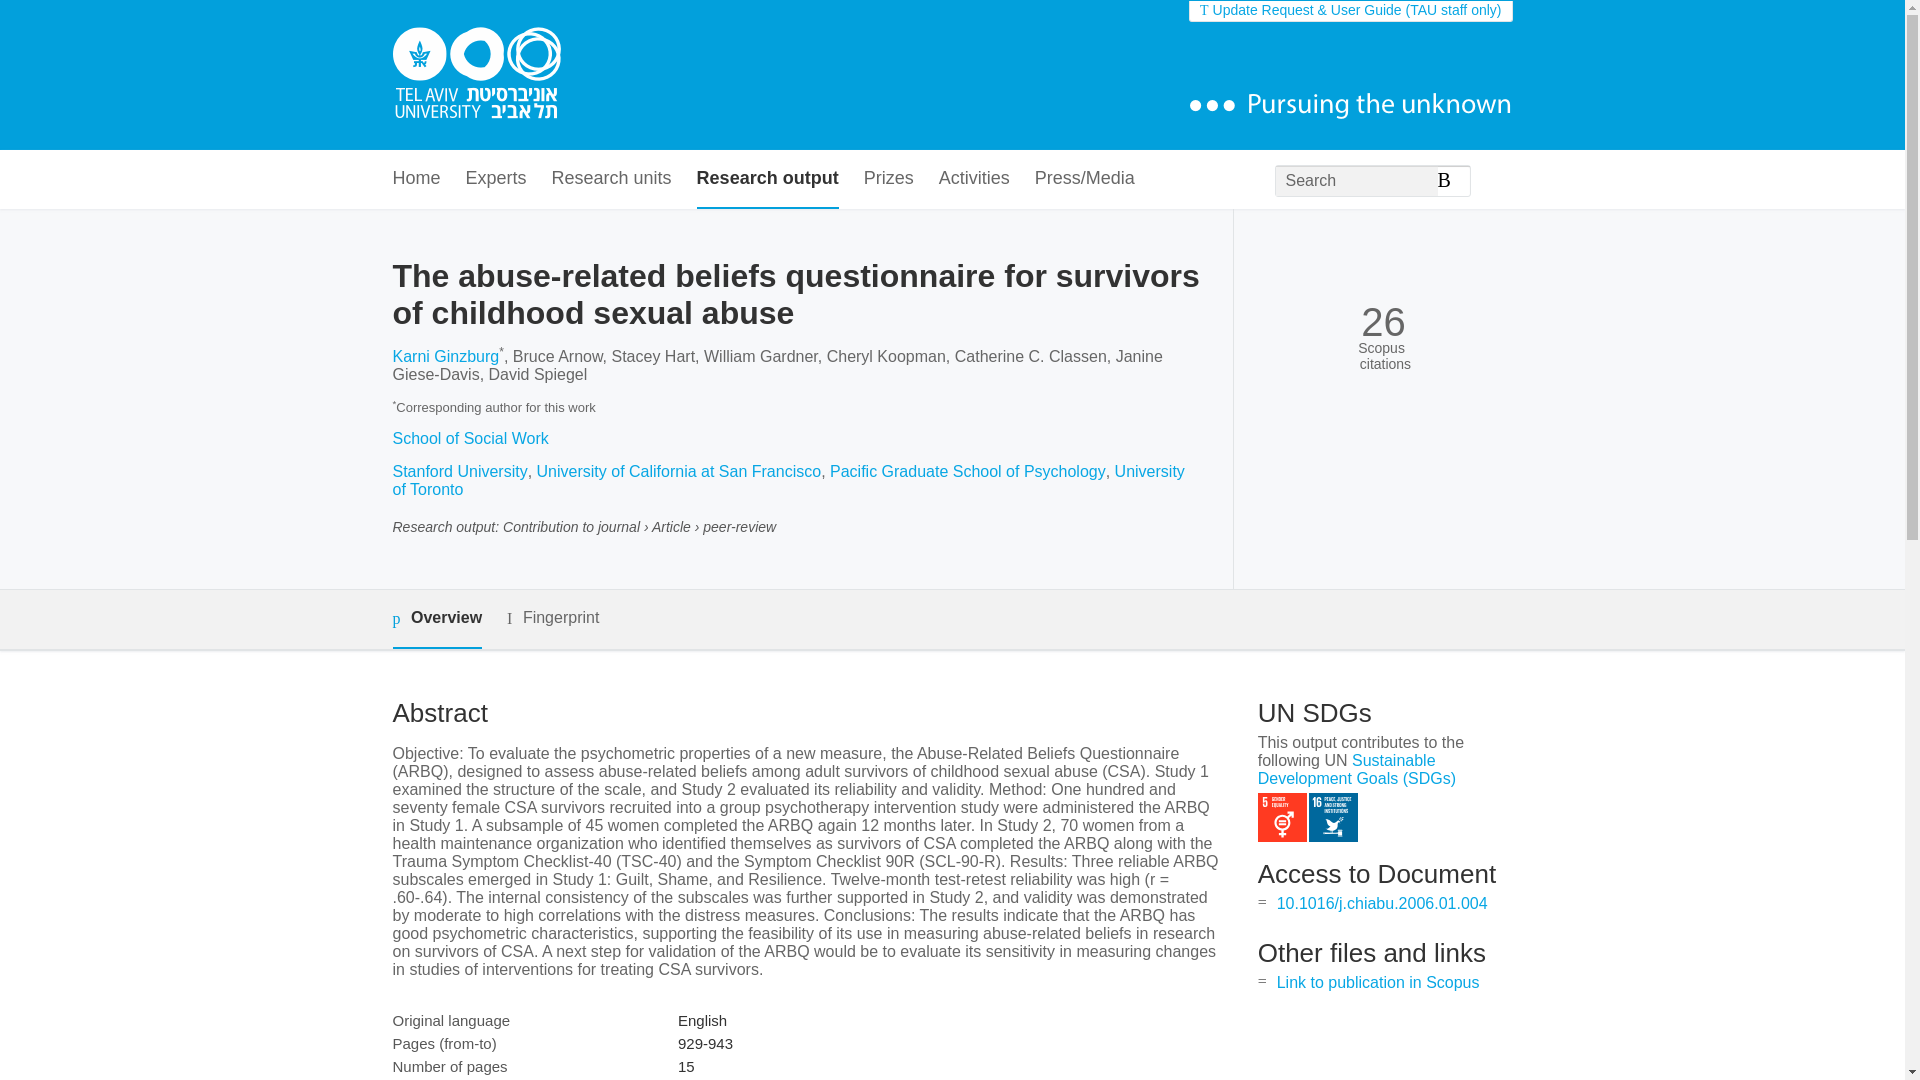  I want to click on Karni Ginzburg, so click(445, 356).